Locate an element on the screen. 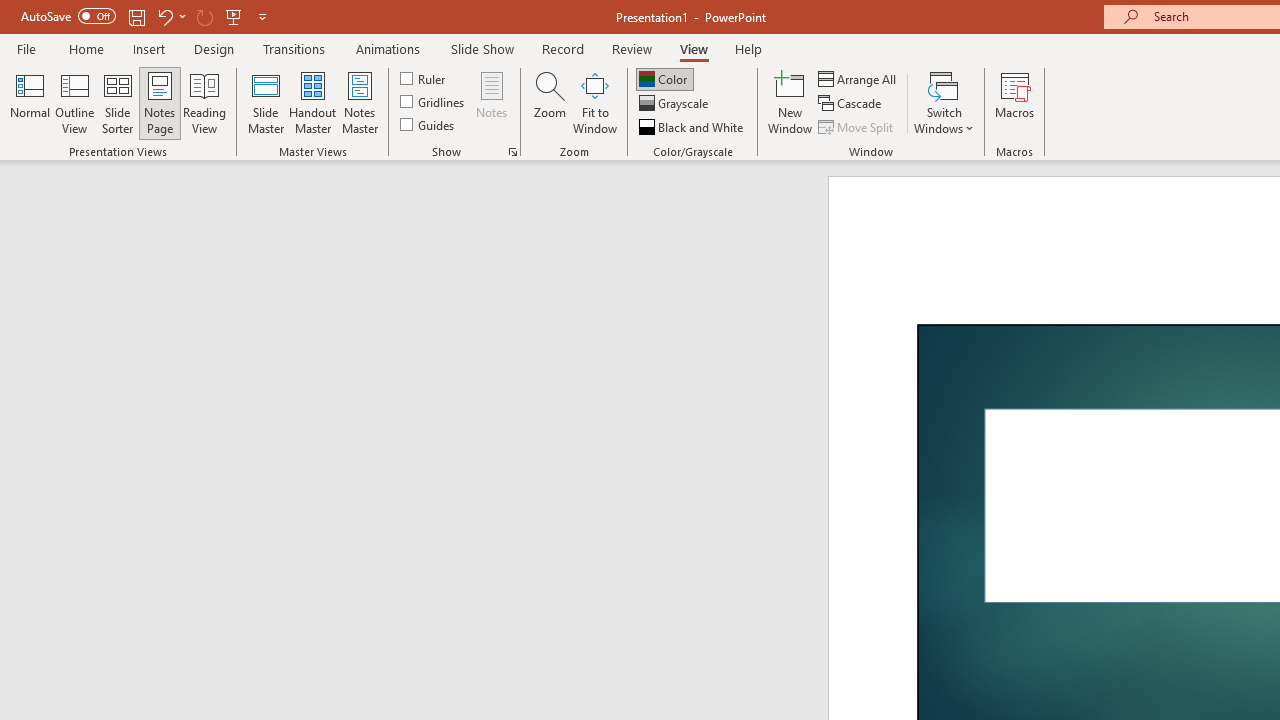 This screenshot has width=1280, height=720. Grid Settings... is located at coordinates (512, 152).